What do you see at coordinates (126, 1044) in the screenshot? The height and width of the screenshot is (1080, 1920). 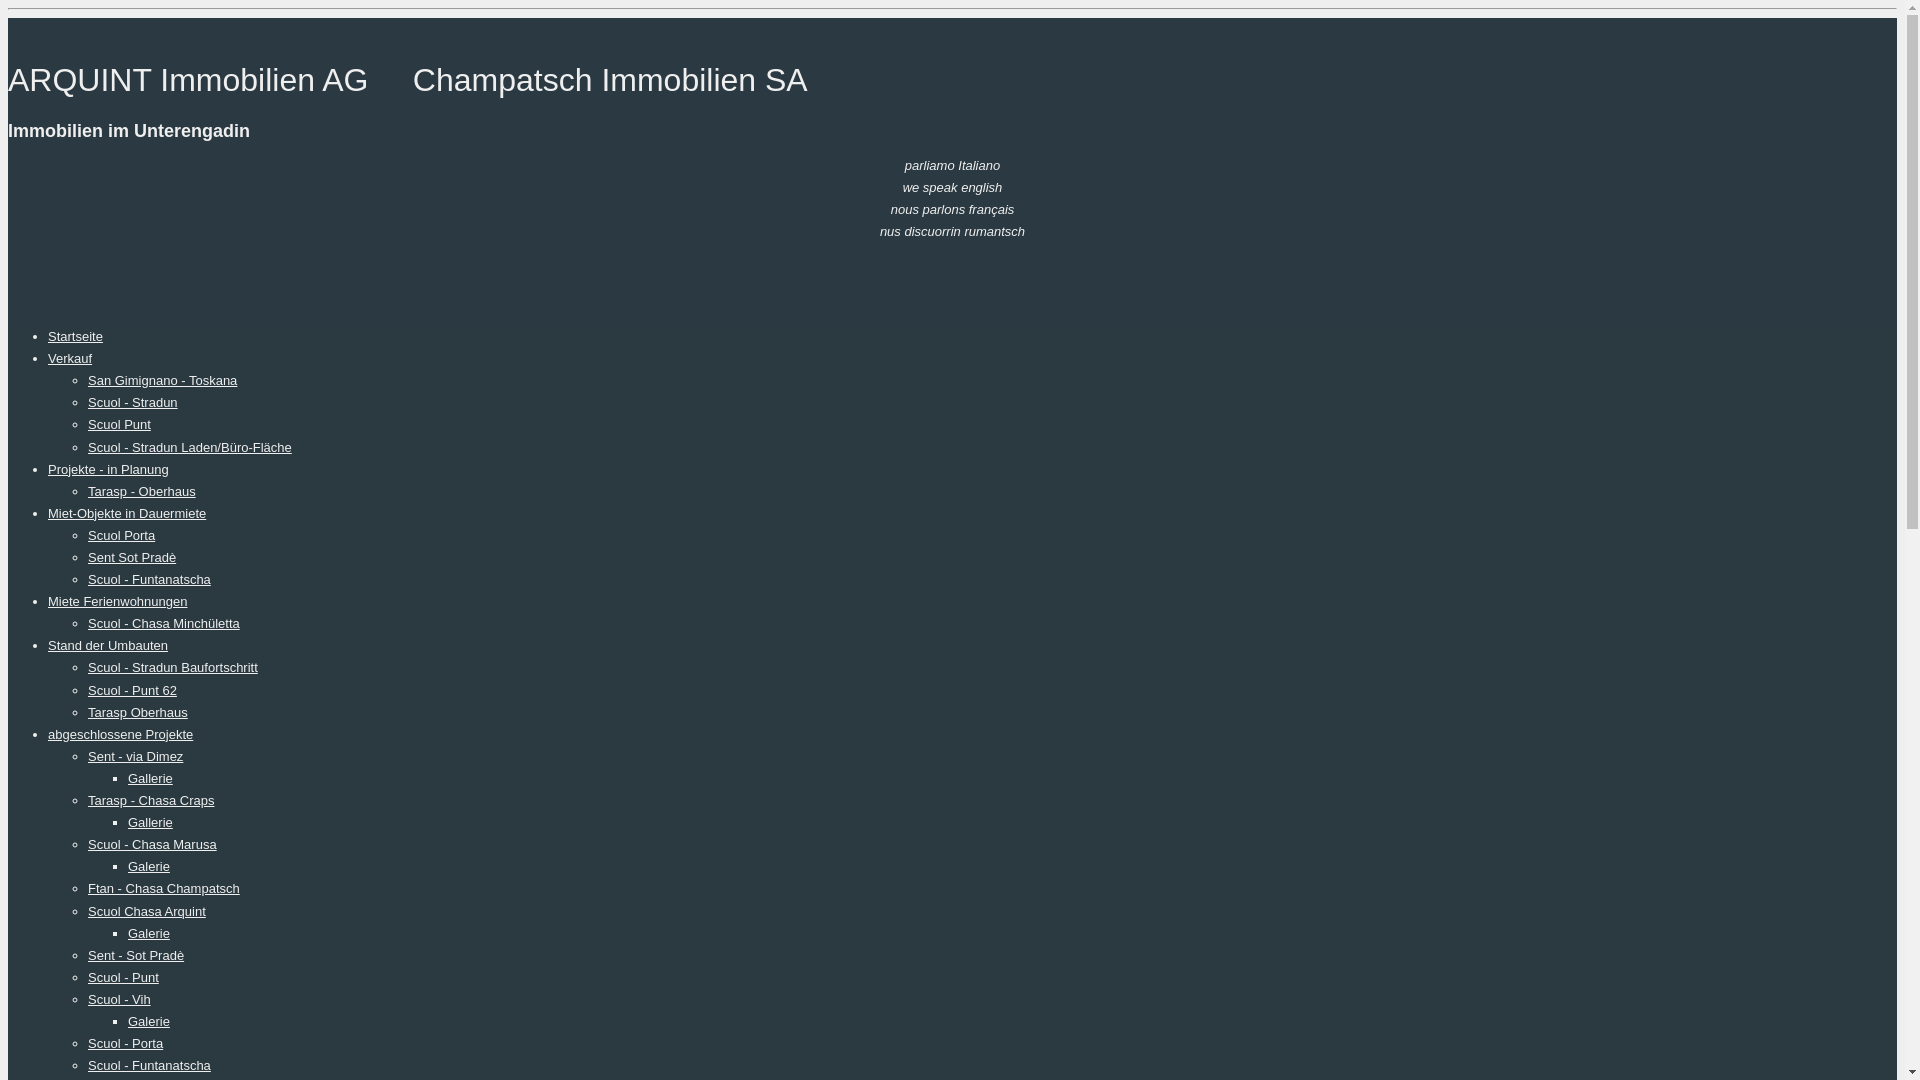 I see `Scuol - Porta` at bounding box center [126, 1044].